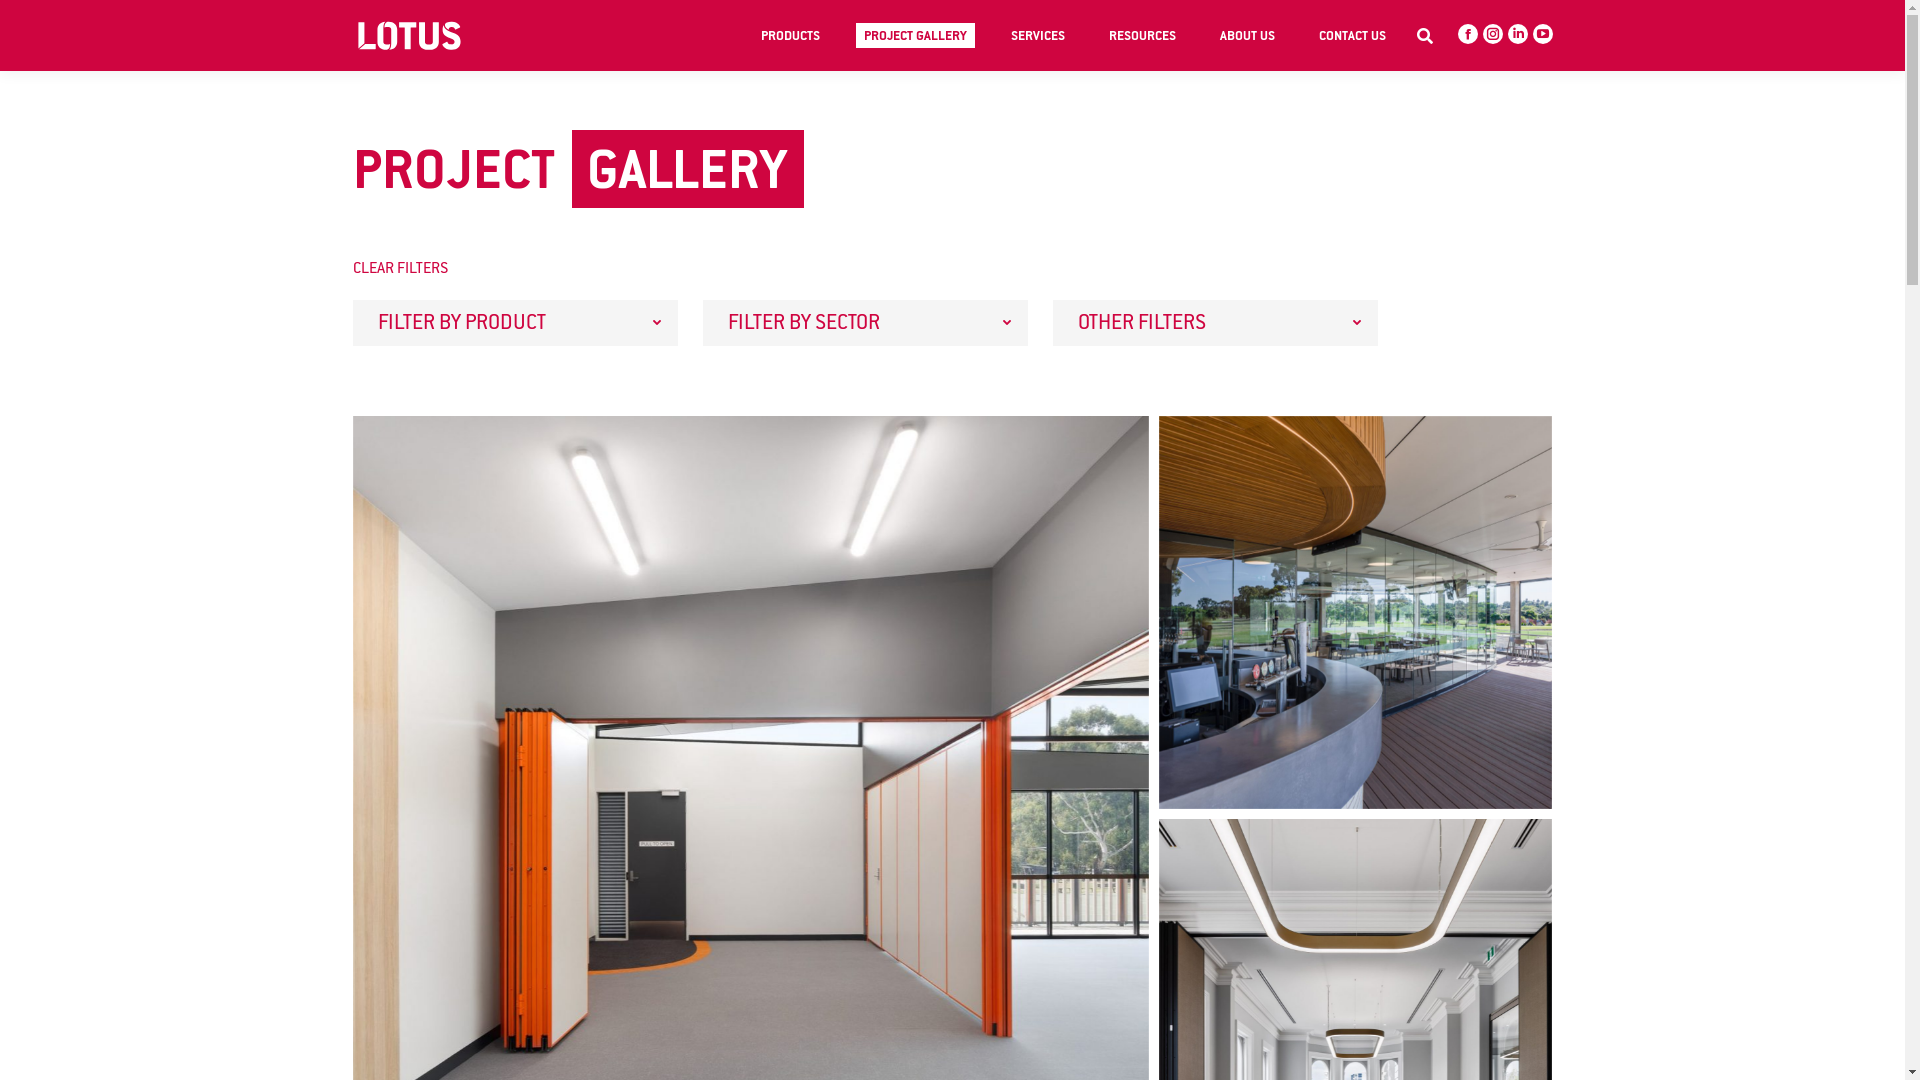 The width and height of the screenshot is (1920, 1080). Describe the element at coordinates (1468, 34) in the screenshot. I see `Facebook page opens in new window` at that location.